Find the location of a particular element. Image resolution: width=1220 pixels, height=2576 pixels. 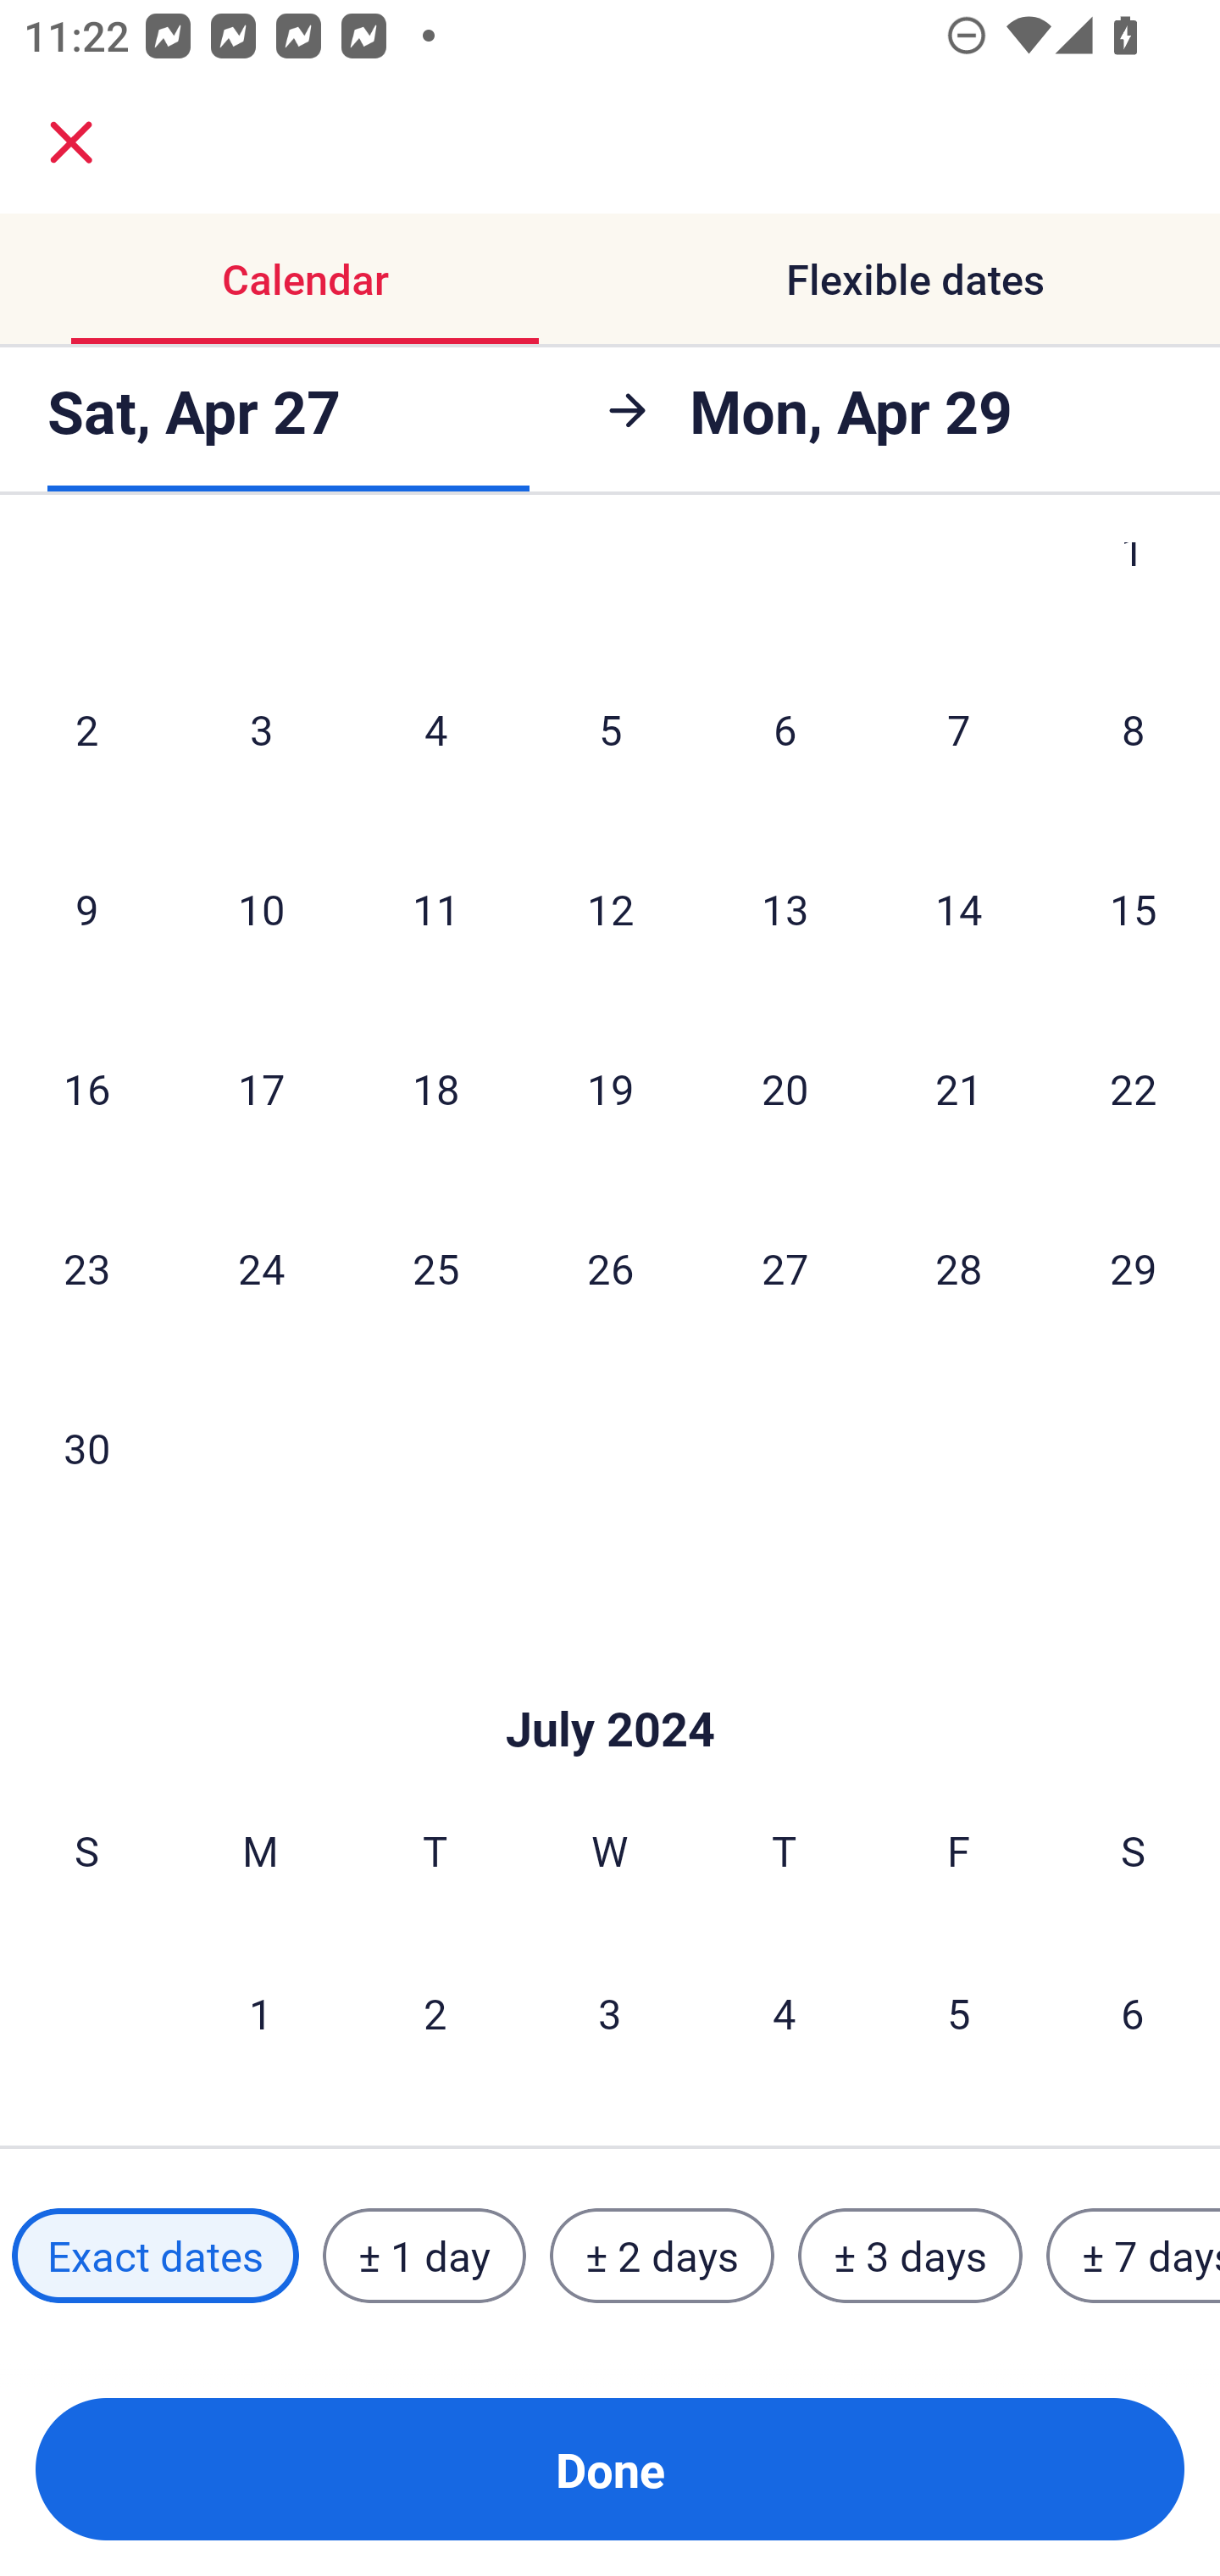

4 Thursday, July 4, 2024 is located at coordinates (785, 2012).